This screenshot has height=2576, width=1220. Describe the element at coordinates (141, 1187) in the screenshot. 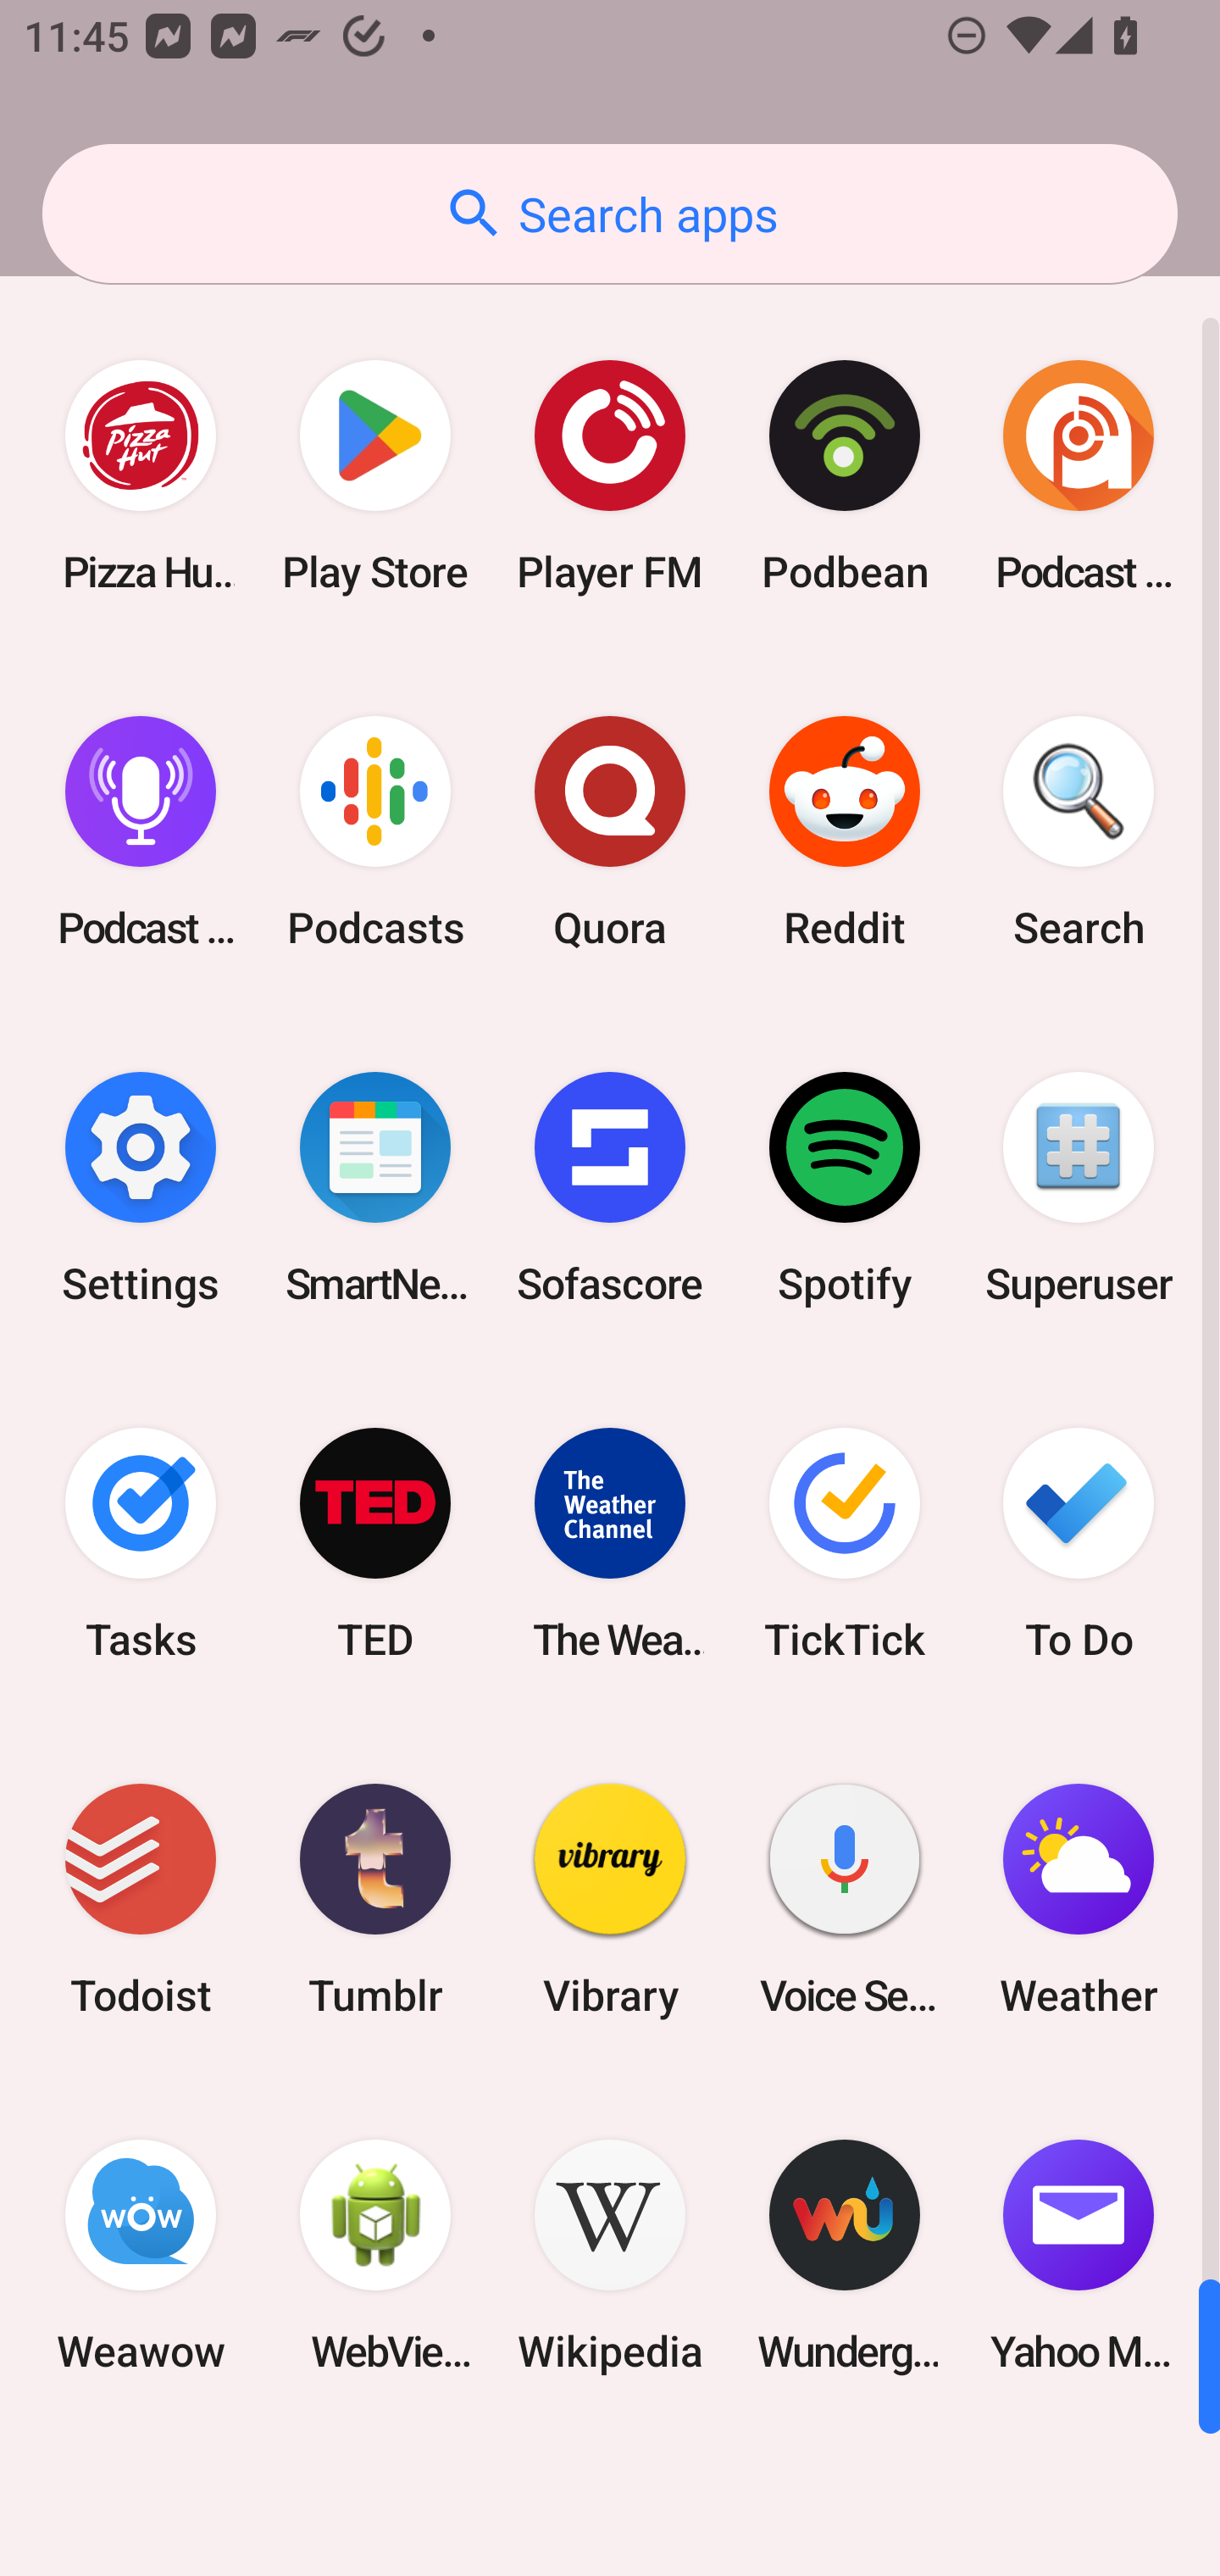

I see `Settings` at that location.